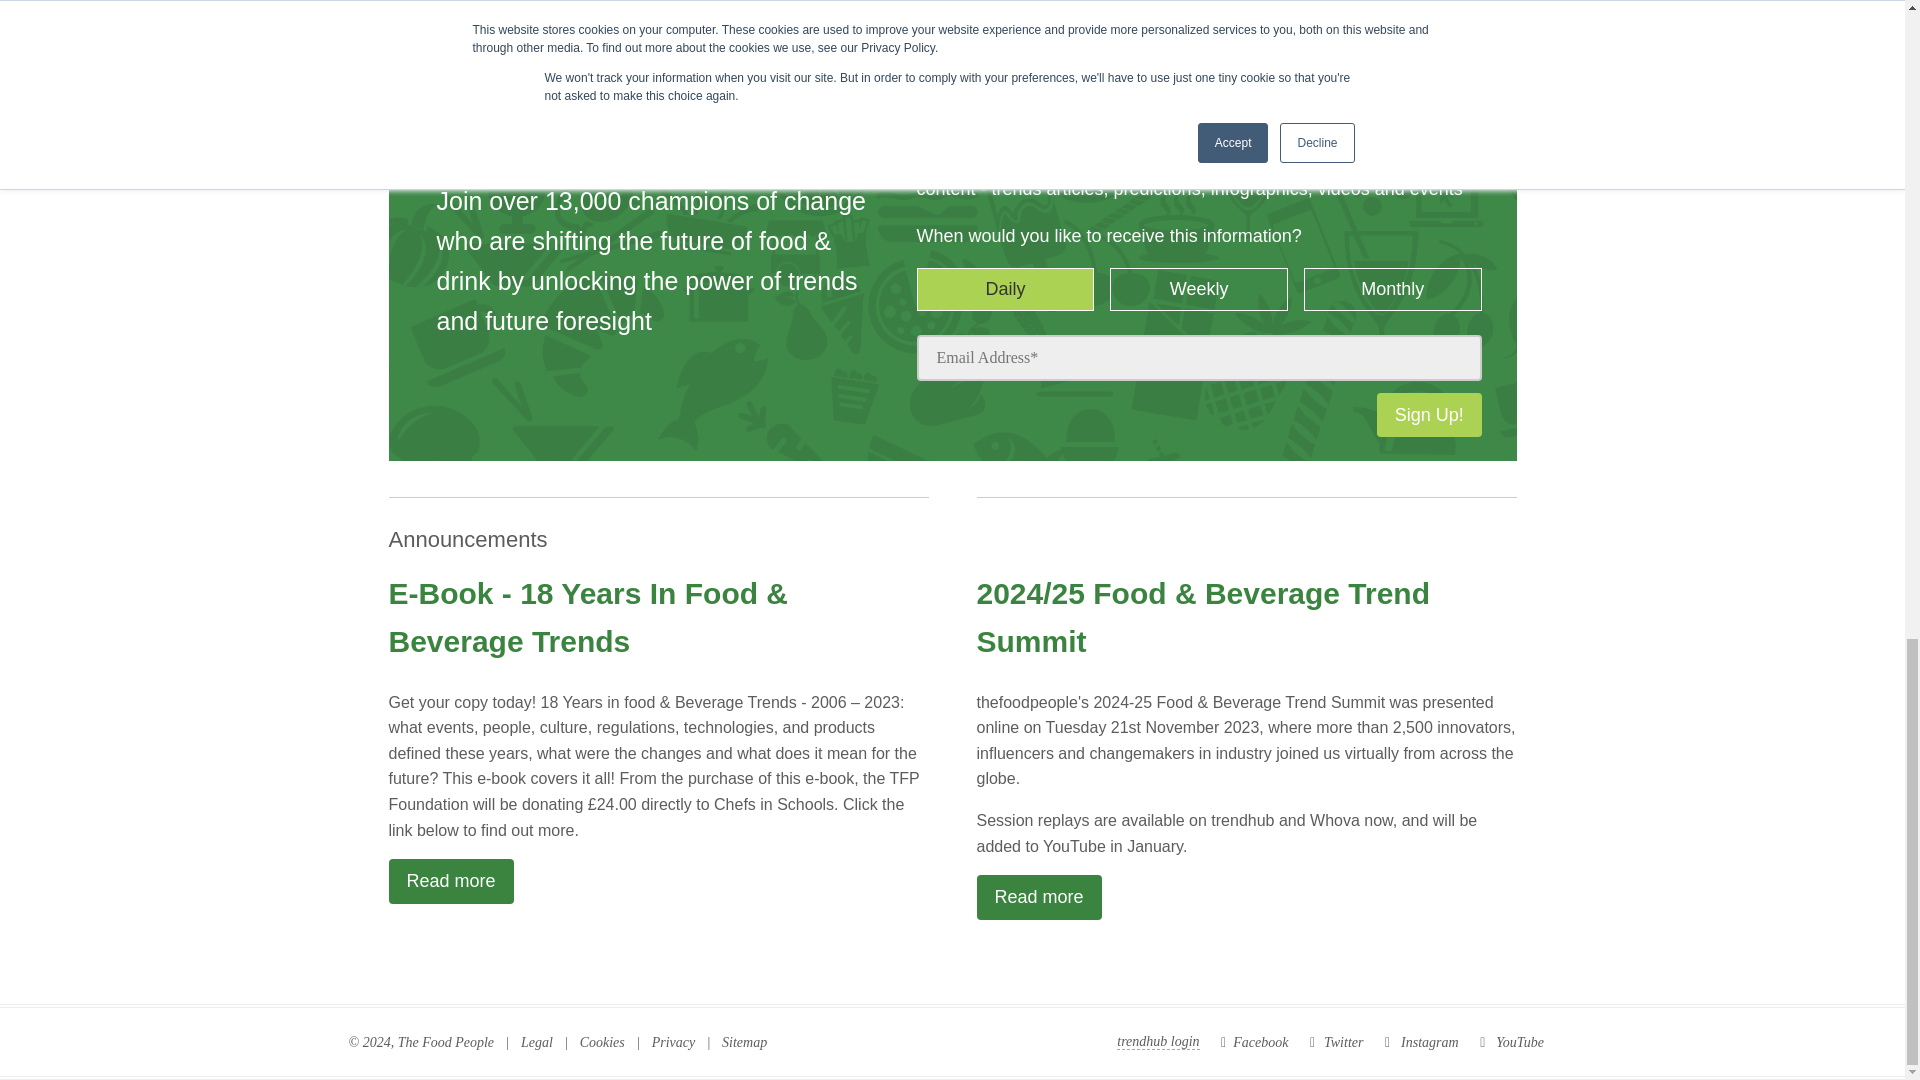 The image size is (1920, 1080). Describe the element at coordinates (536, 1042) in the screenshot. I see `Legal` at that location.